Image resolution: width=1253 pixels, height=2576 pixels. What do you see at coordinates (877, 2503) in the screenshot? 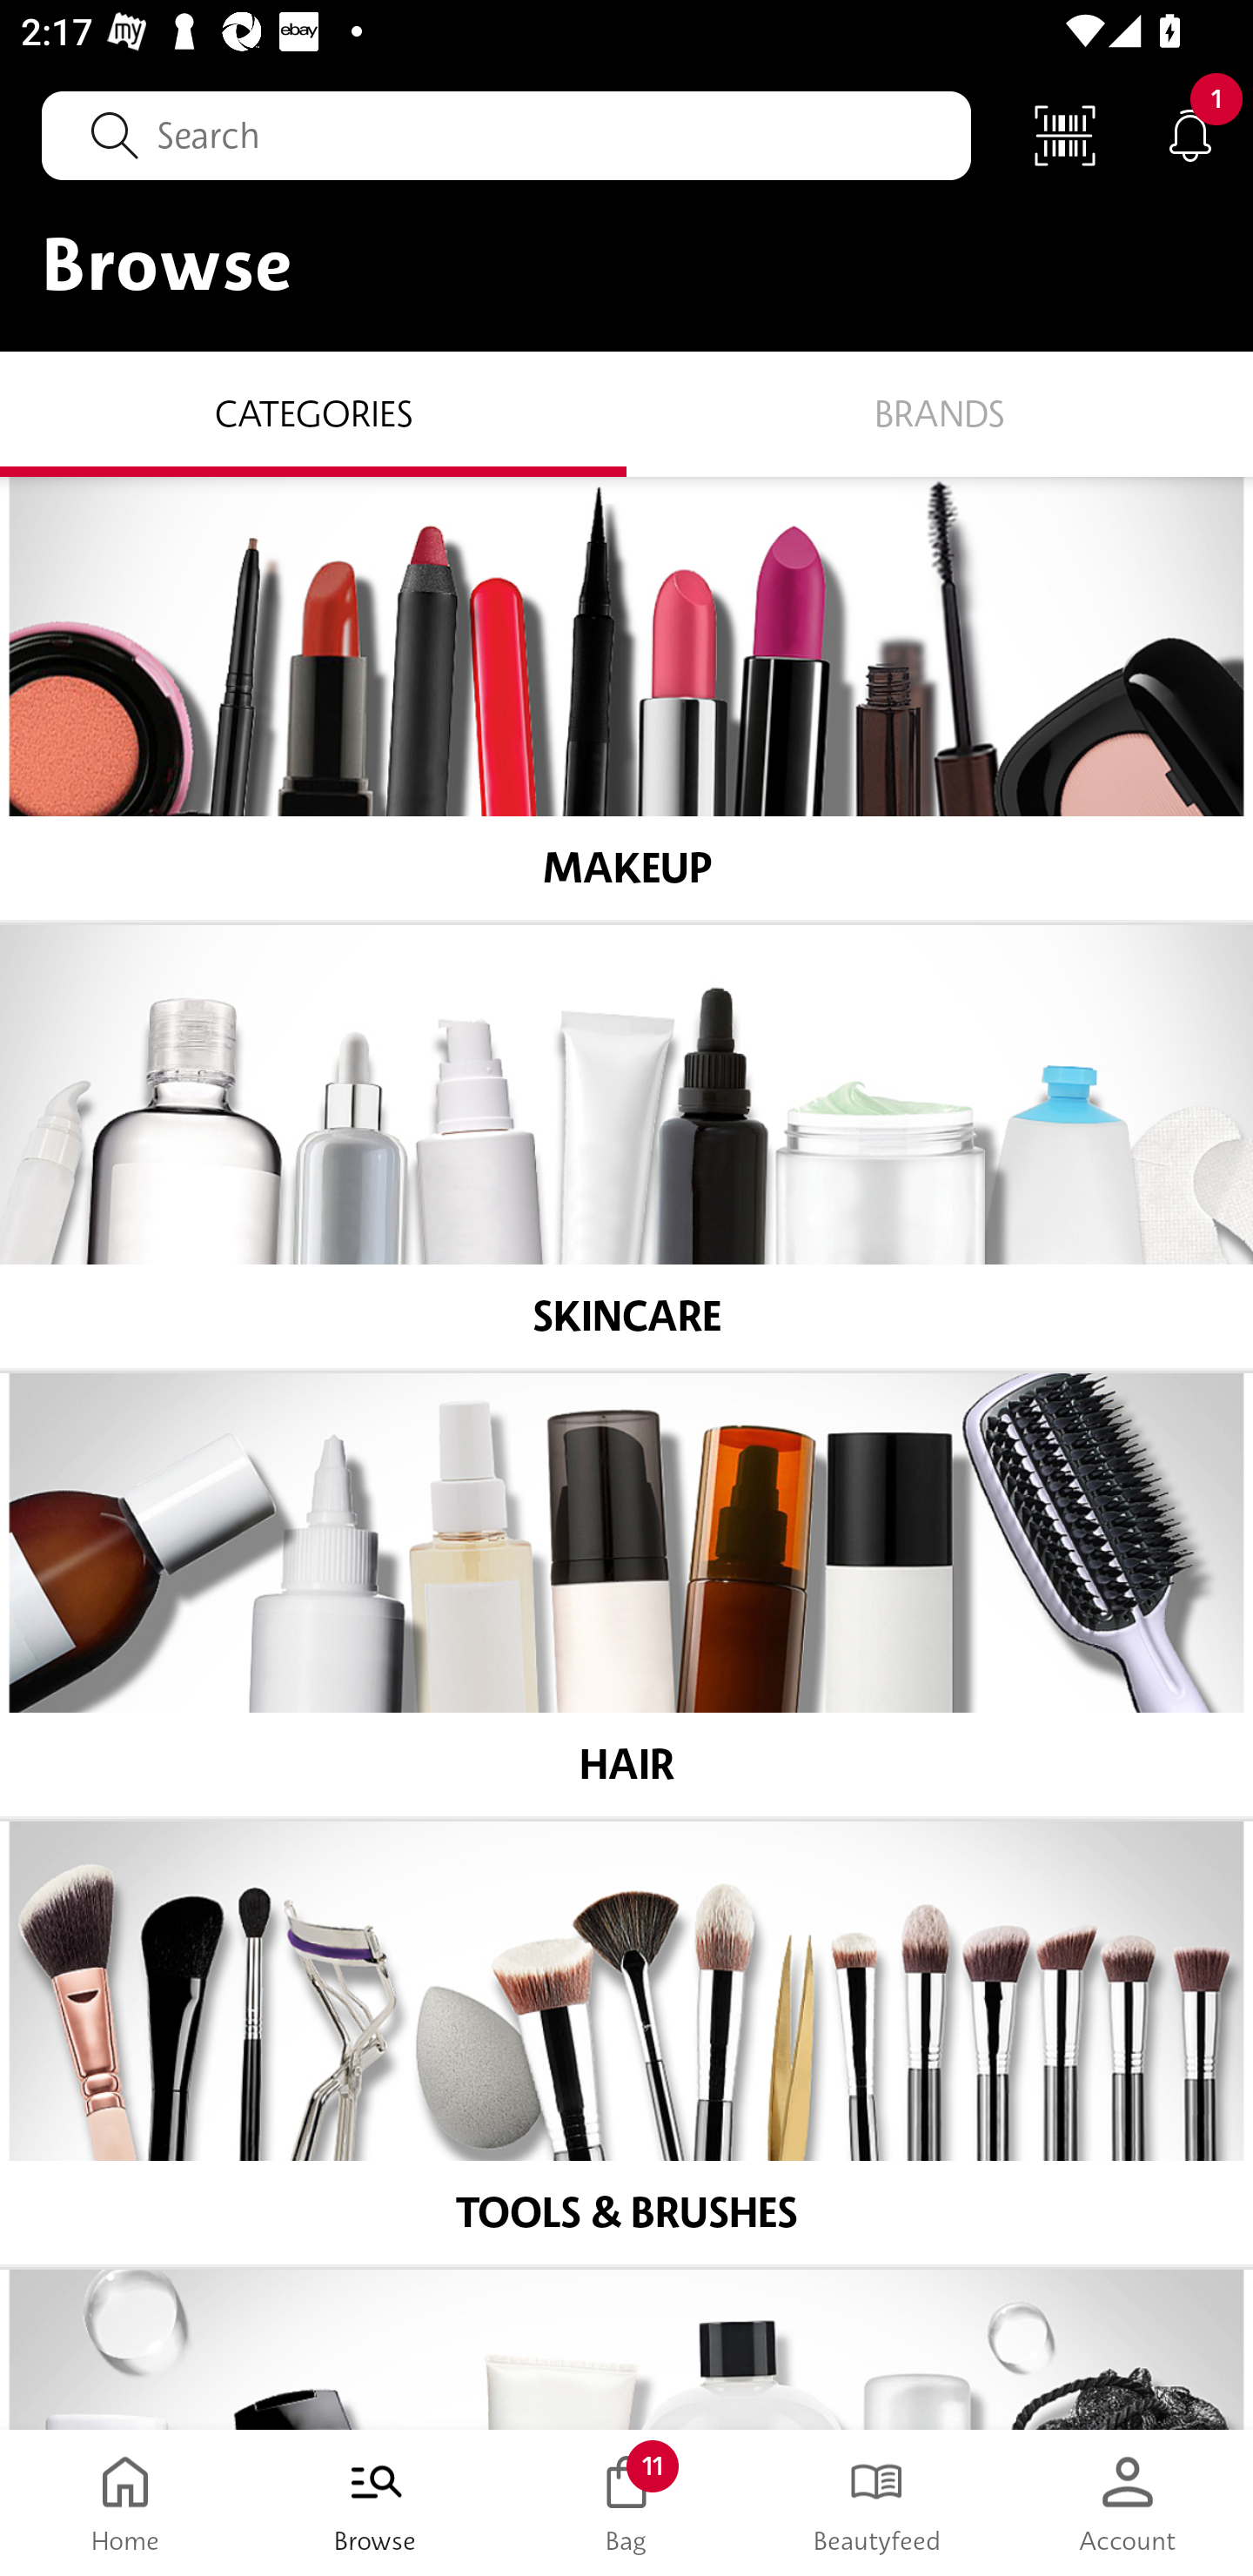
I see `Beautyfeed` at bounding box center [877, 2503].